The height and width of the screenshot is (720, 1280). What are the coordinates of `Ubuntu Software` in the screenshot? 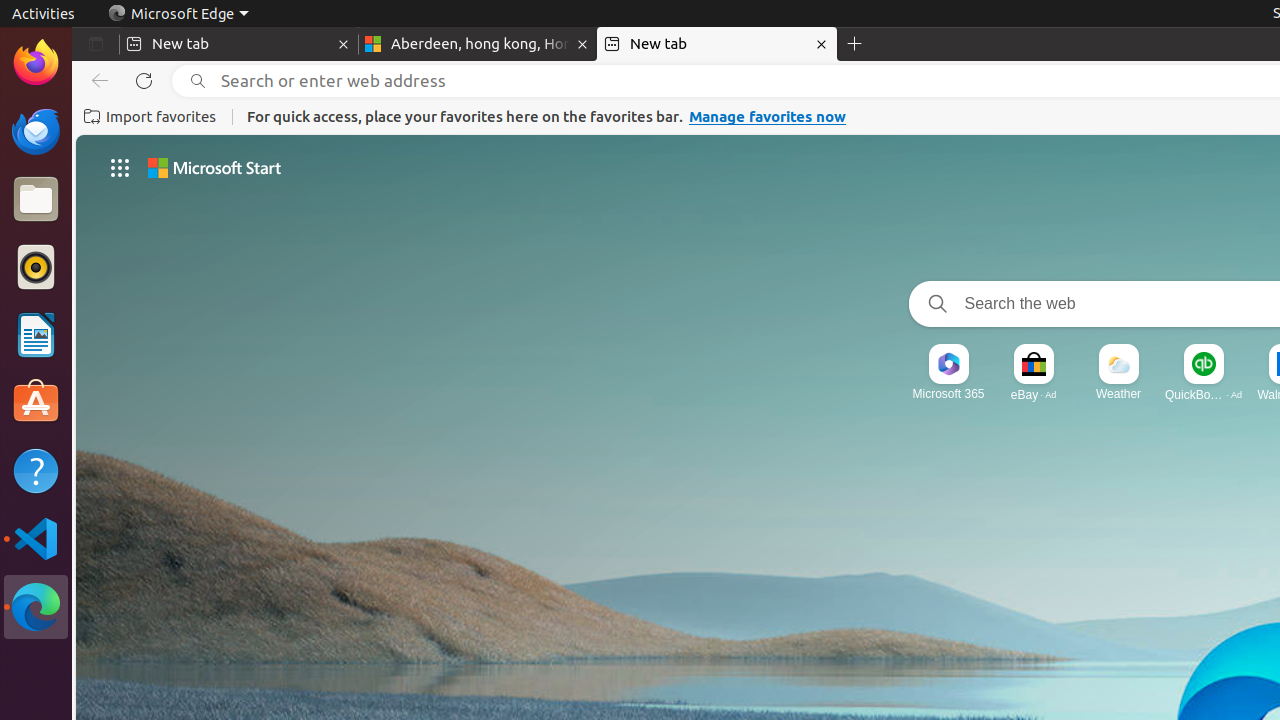 It's located at (36, 402).